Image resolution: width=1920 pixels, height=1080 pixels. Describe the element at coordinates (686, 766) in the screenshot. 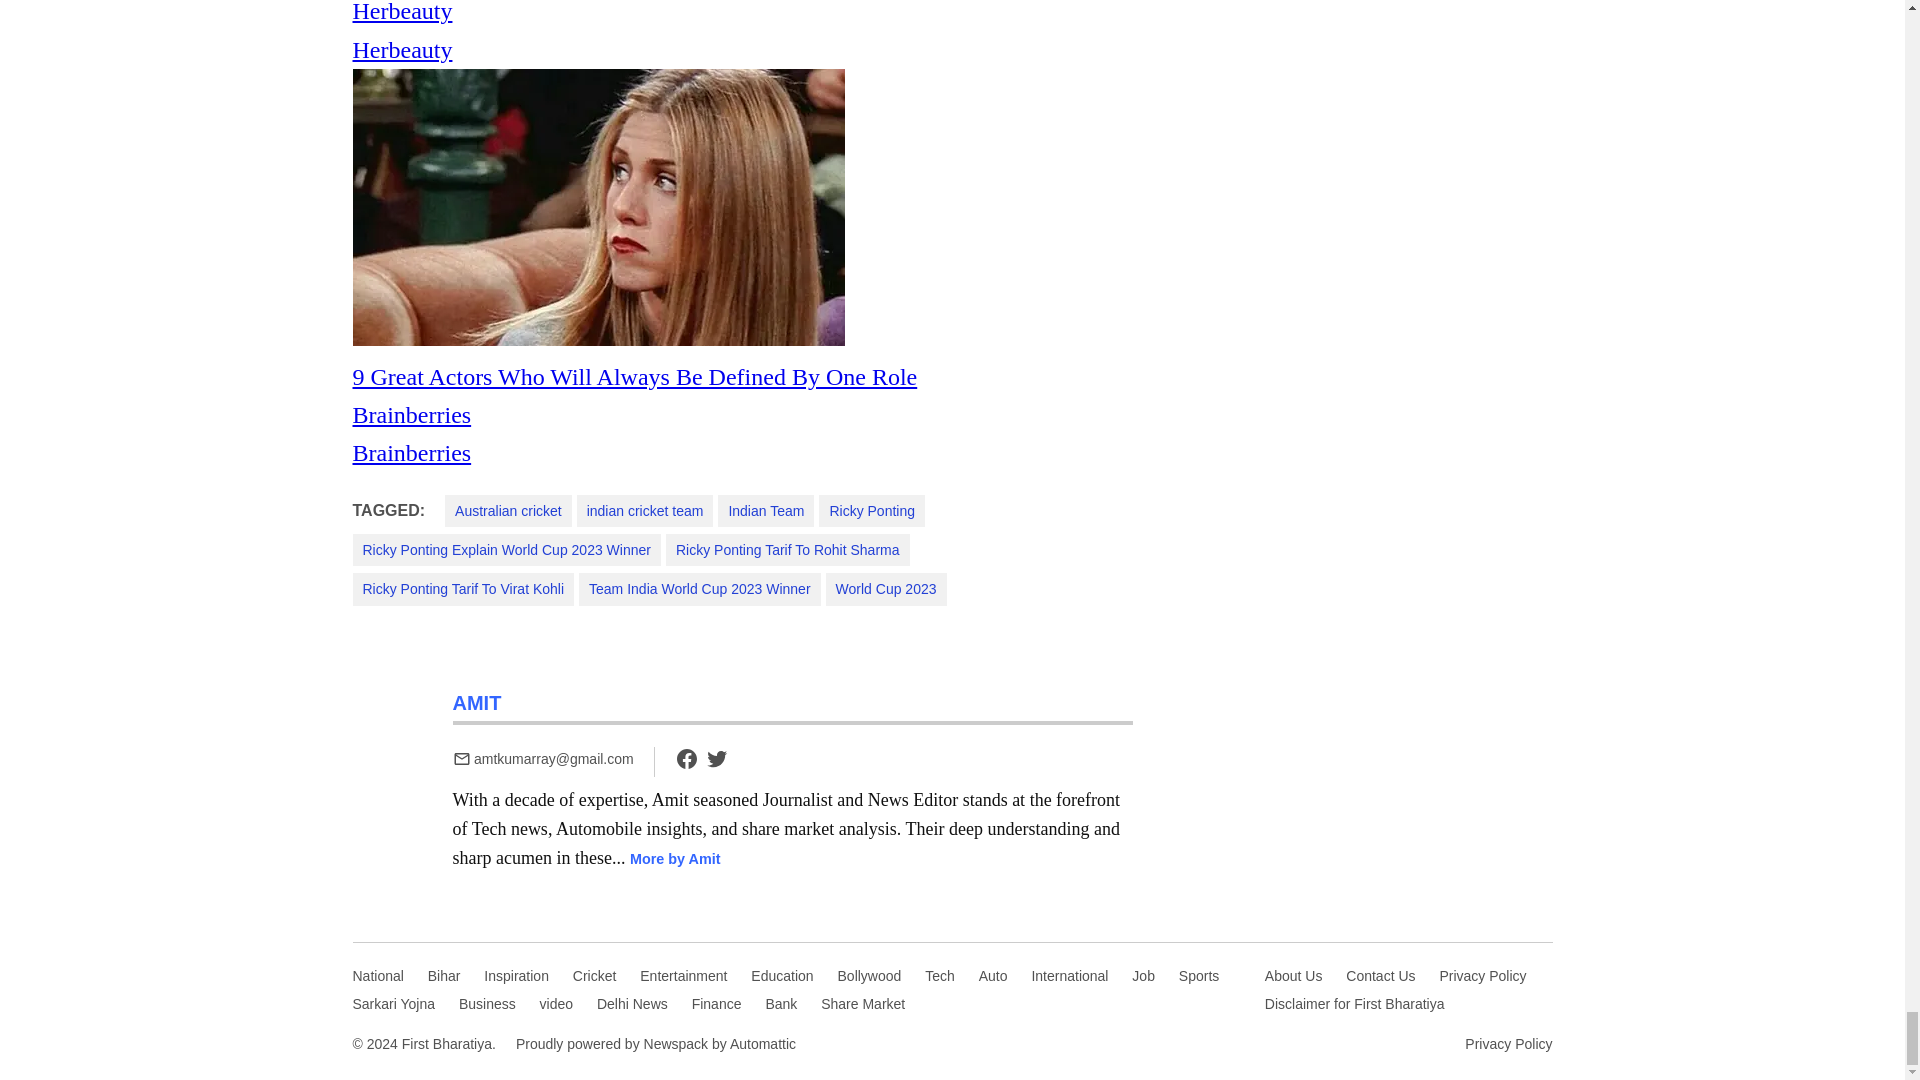

I see `facebook` at that location.